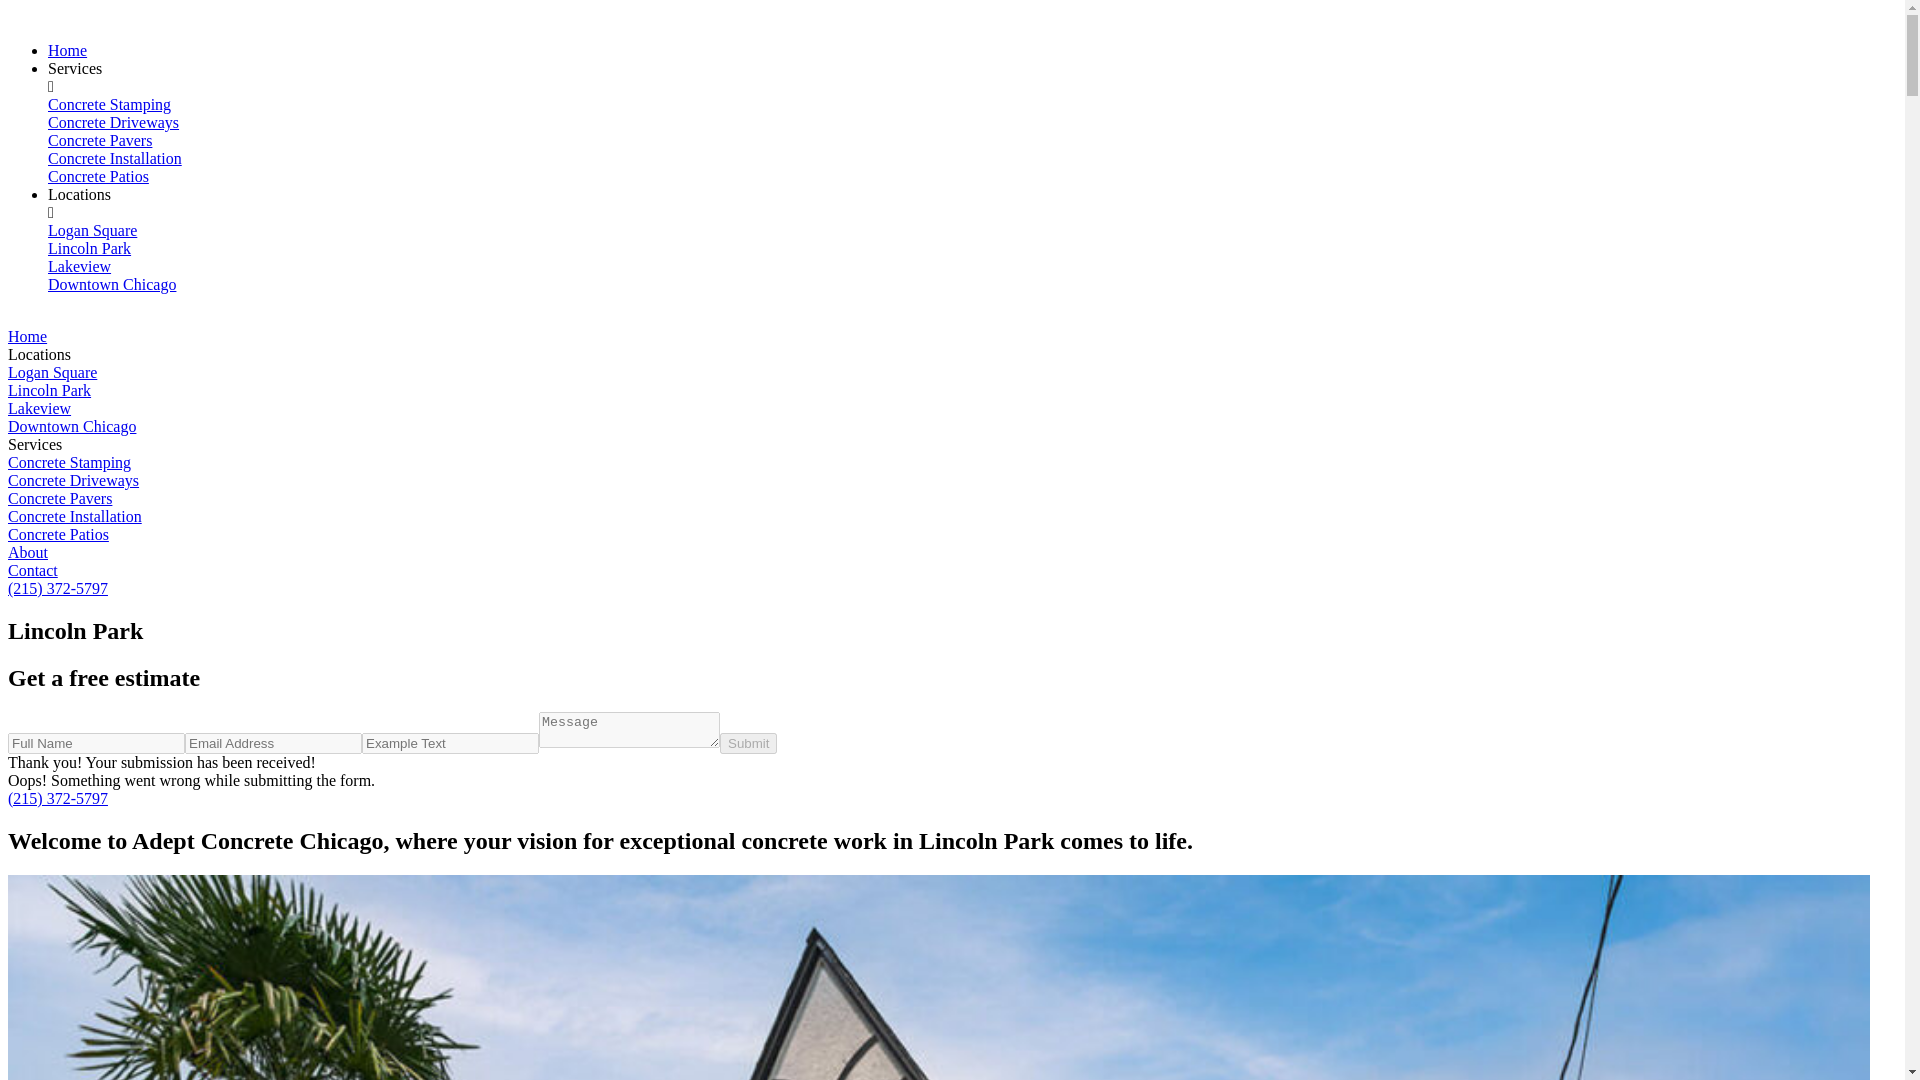 Image resolution: width=1920 pixels, height=1080 pixels. I want to click on Lakeview, so click(80, 266).